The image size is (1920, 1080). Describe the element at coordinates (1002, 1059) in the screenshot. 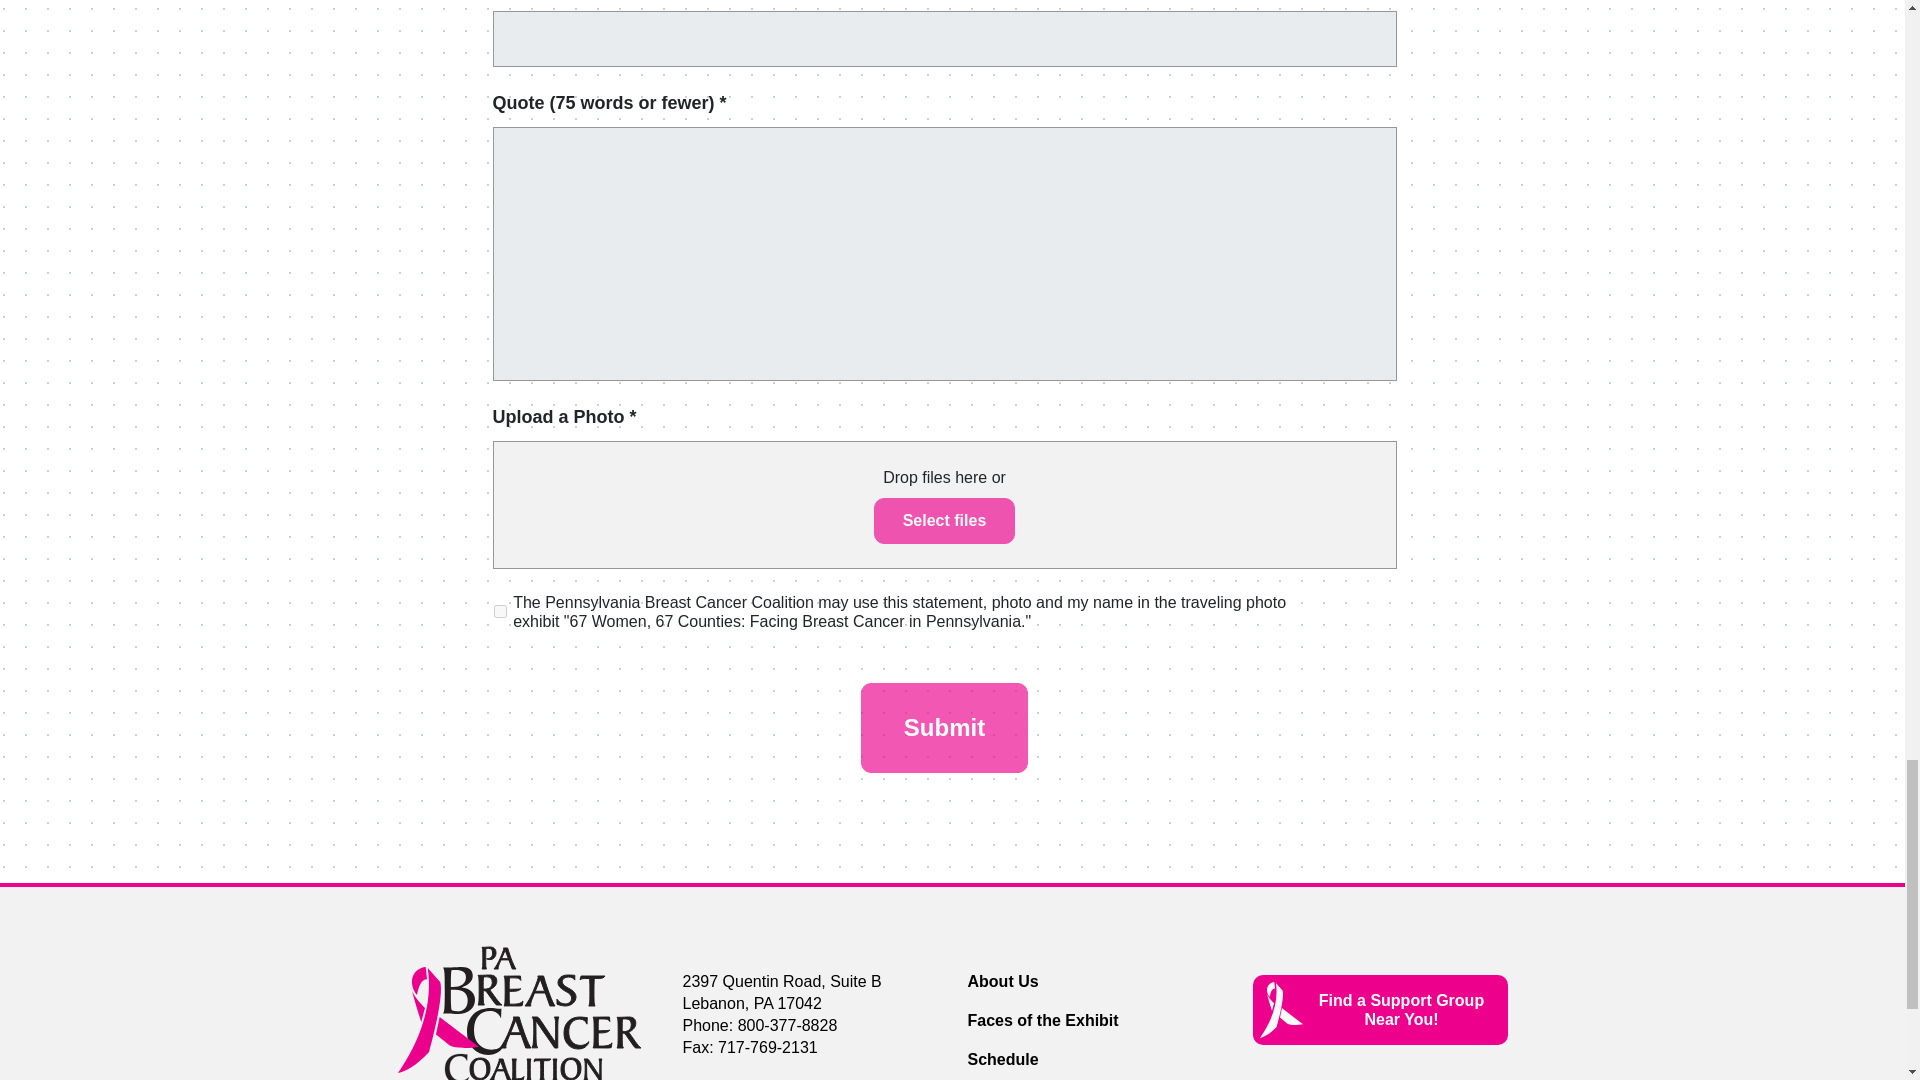

I see `Schedule` at that location.